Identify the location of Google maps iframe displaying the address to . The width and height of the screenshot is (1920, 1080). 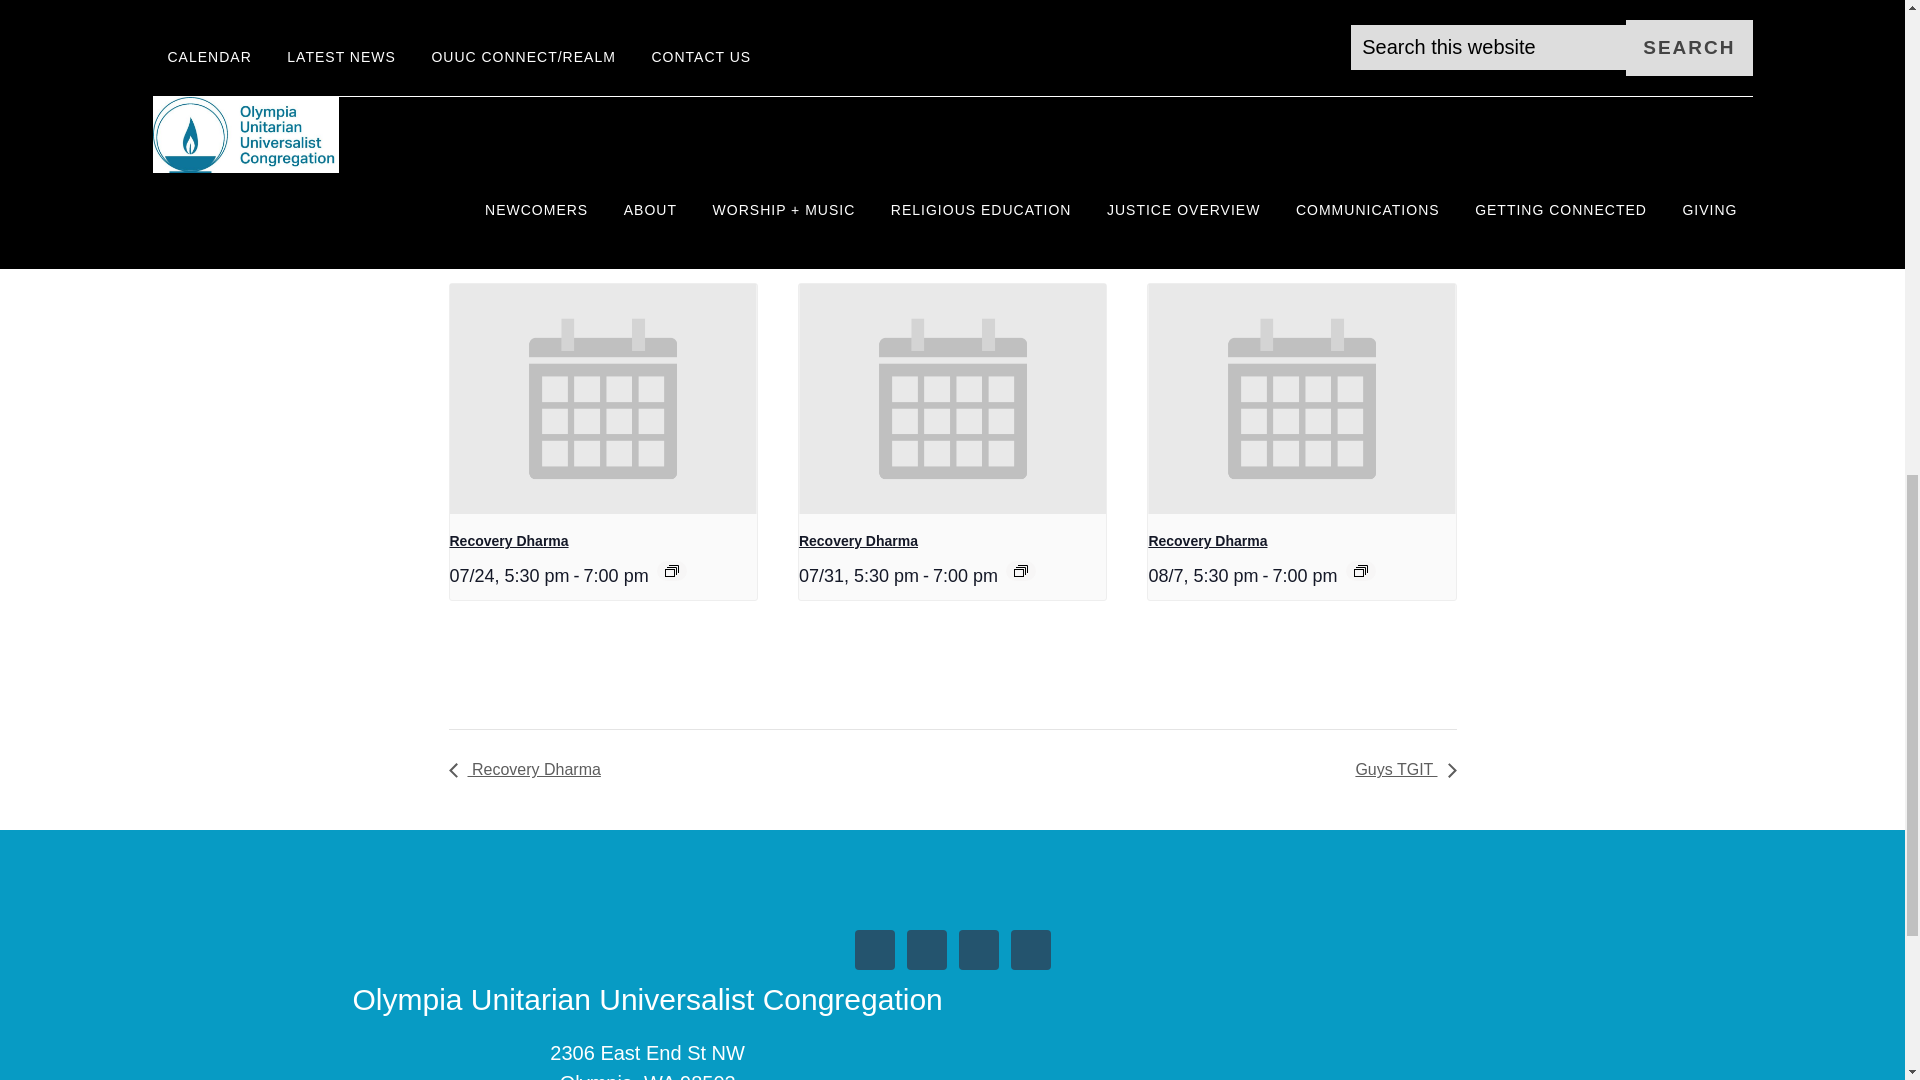
(936, 31).